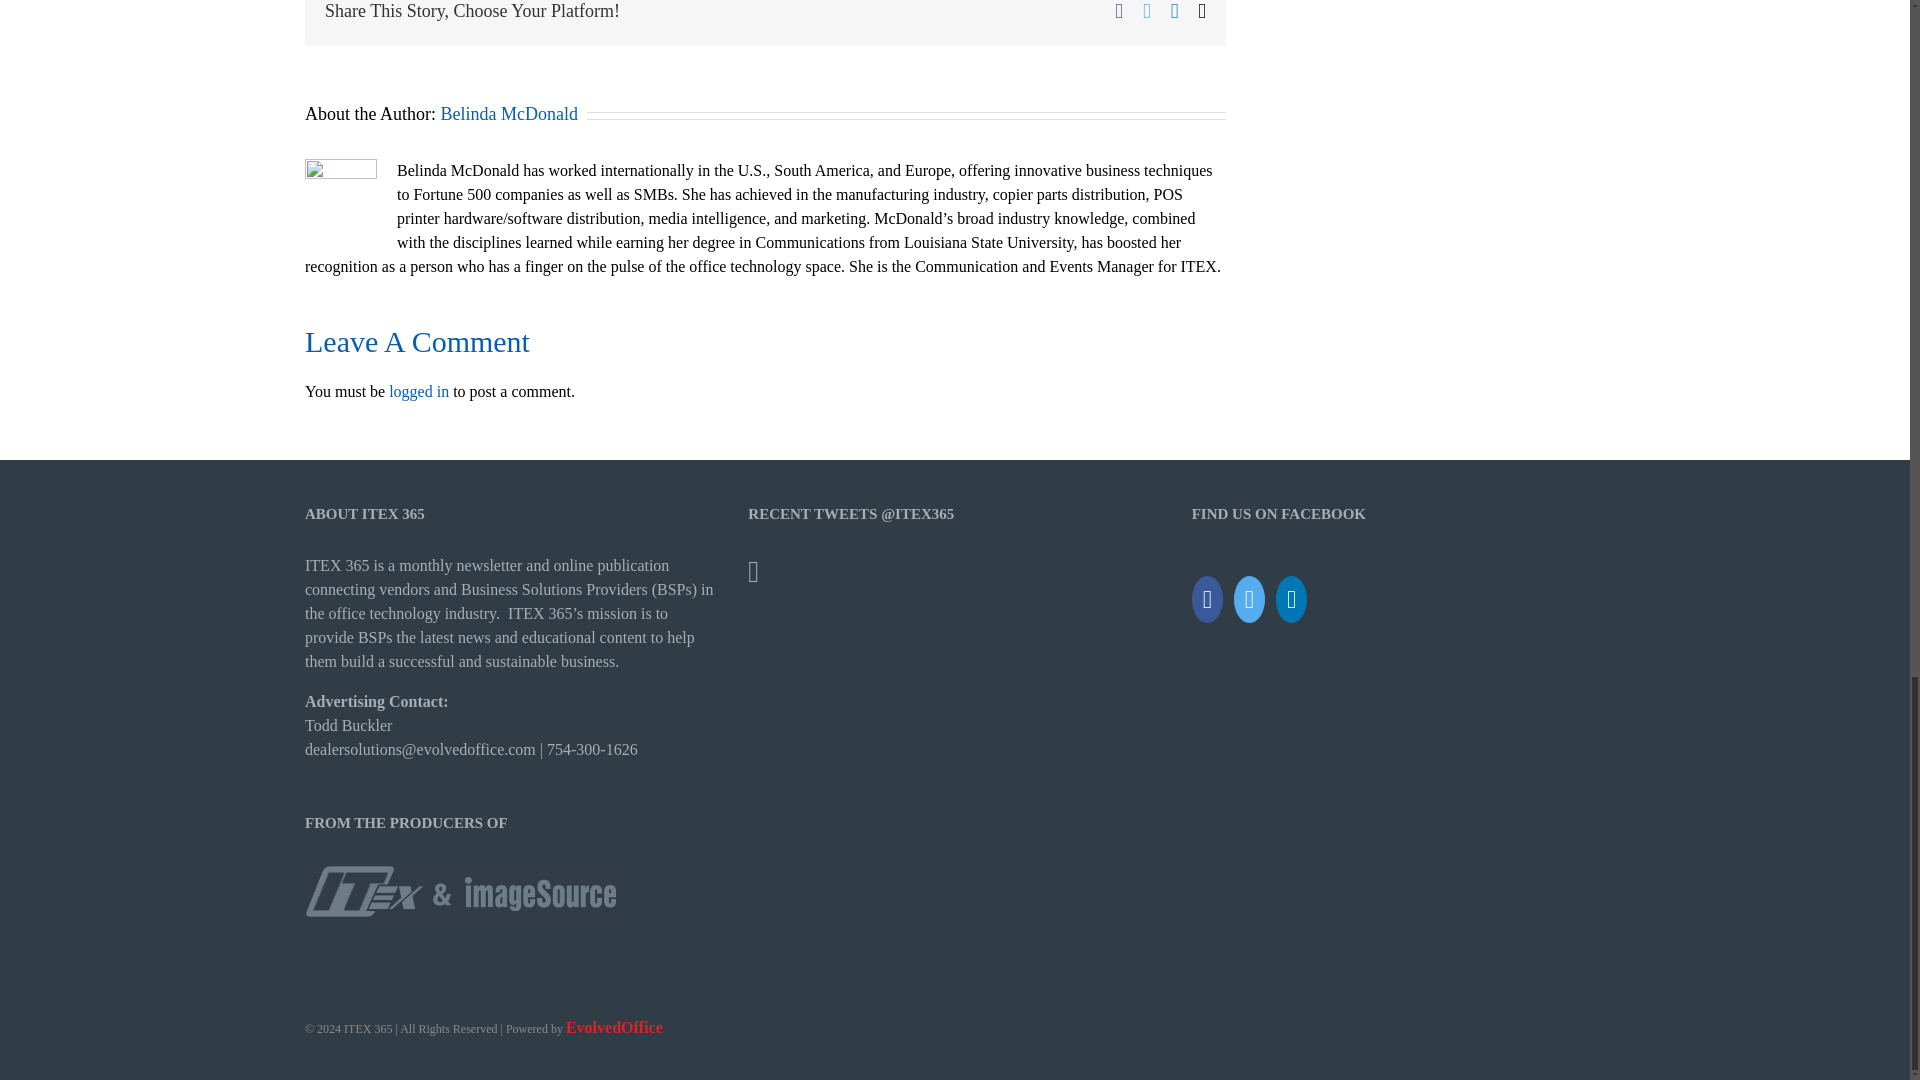 The width and height of the screenshot is (1920, 1080). I want to click on Twitter, so click(1146, 11).